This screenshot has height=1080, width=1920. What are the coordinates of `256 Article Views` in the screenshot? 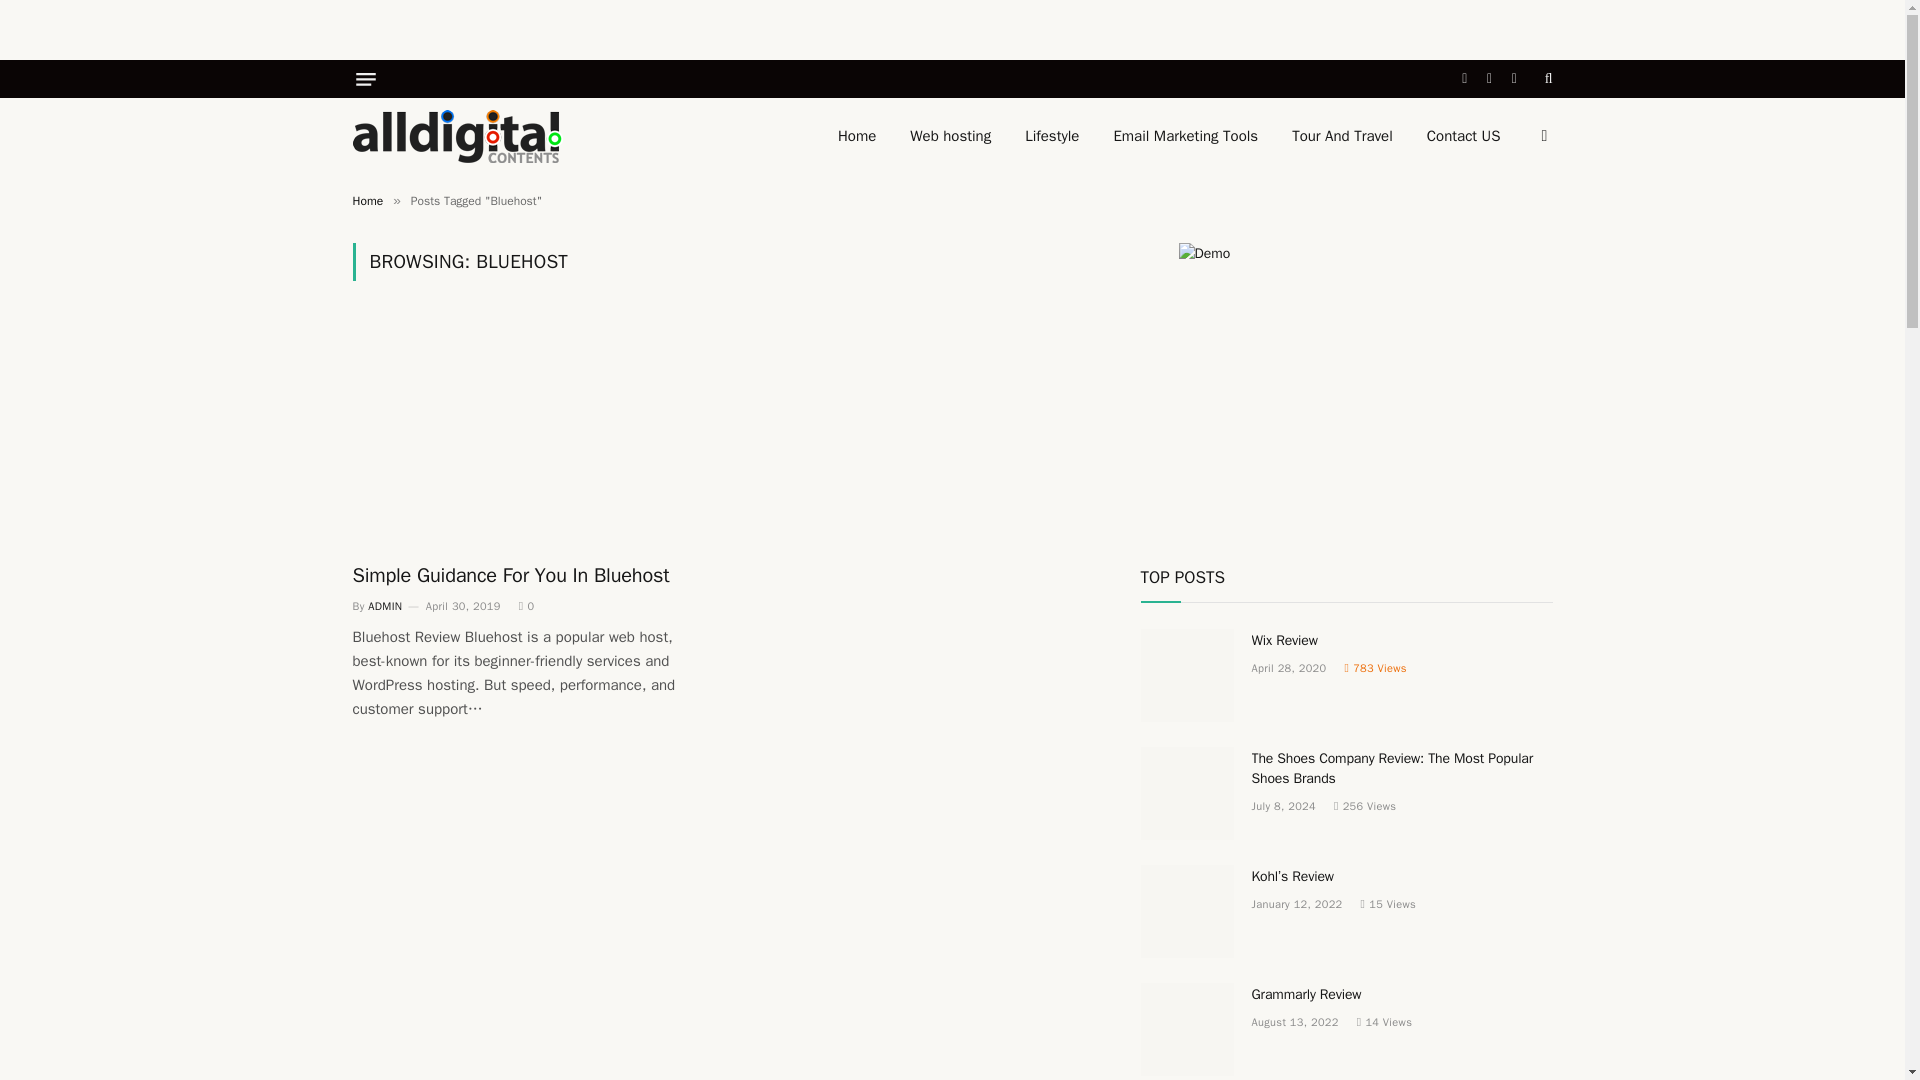 It's located at (1364, 806).